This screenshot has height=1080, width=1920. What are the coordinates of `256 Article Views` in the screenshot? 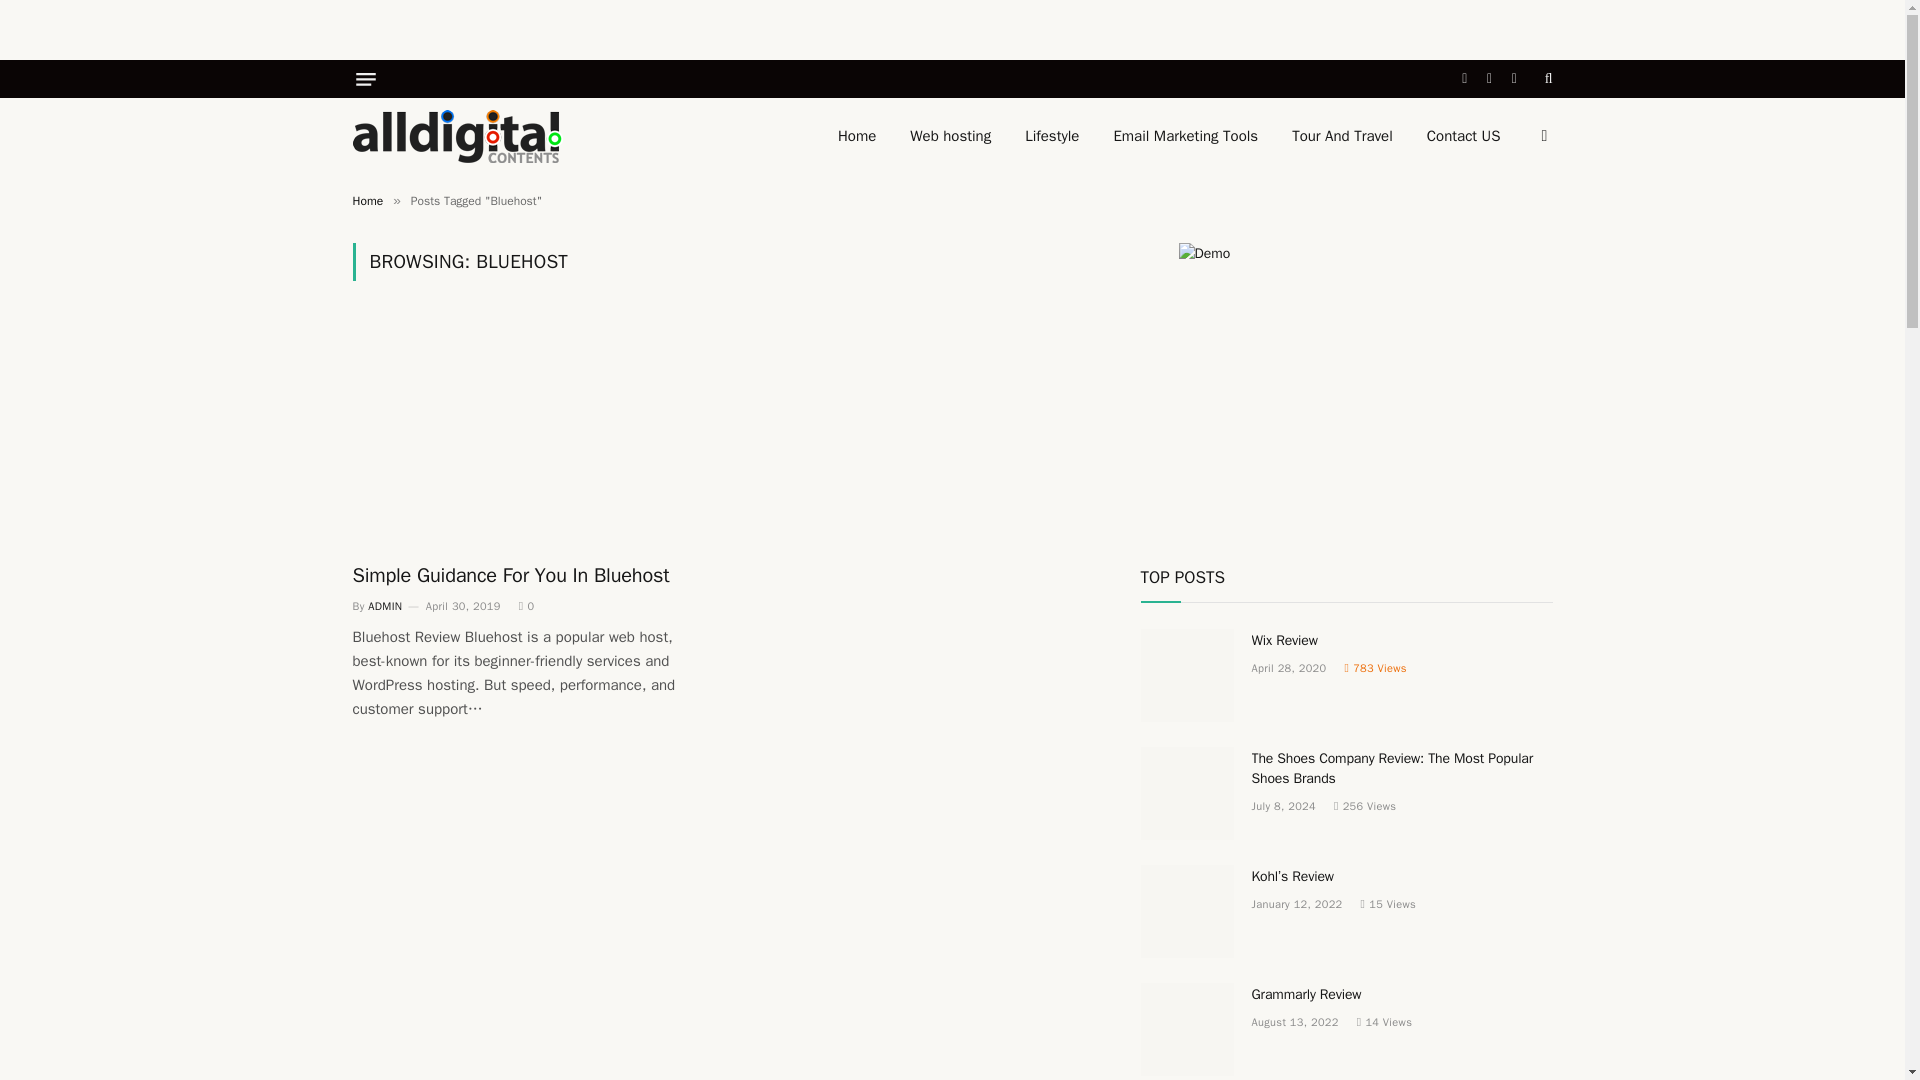 It's located at (1364, 806).